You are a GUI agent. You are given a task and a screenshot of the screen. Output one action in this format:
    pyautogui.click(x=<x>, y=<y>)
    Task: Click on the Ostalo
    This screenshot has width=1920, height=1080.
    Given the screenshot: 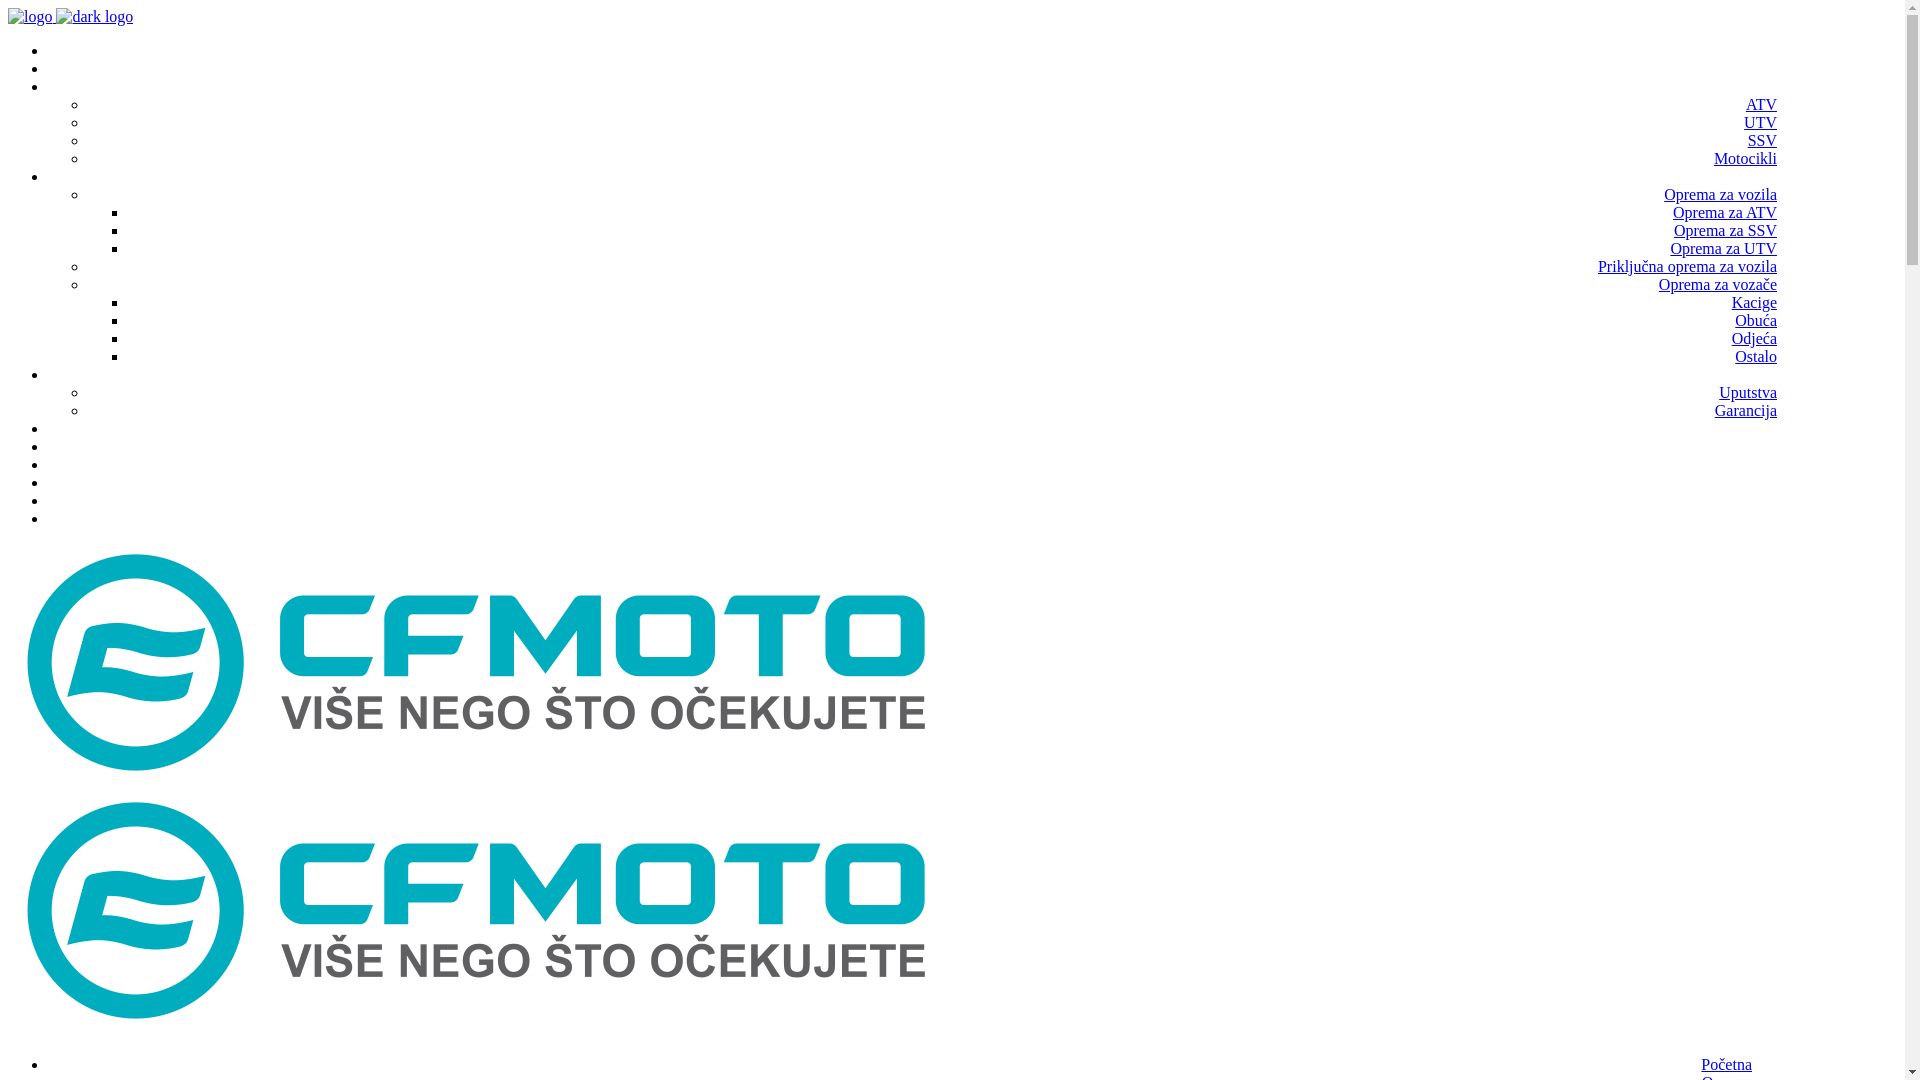 What is the action you would take?
    pyautogui.click(x=1756, y=356)
    